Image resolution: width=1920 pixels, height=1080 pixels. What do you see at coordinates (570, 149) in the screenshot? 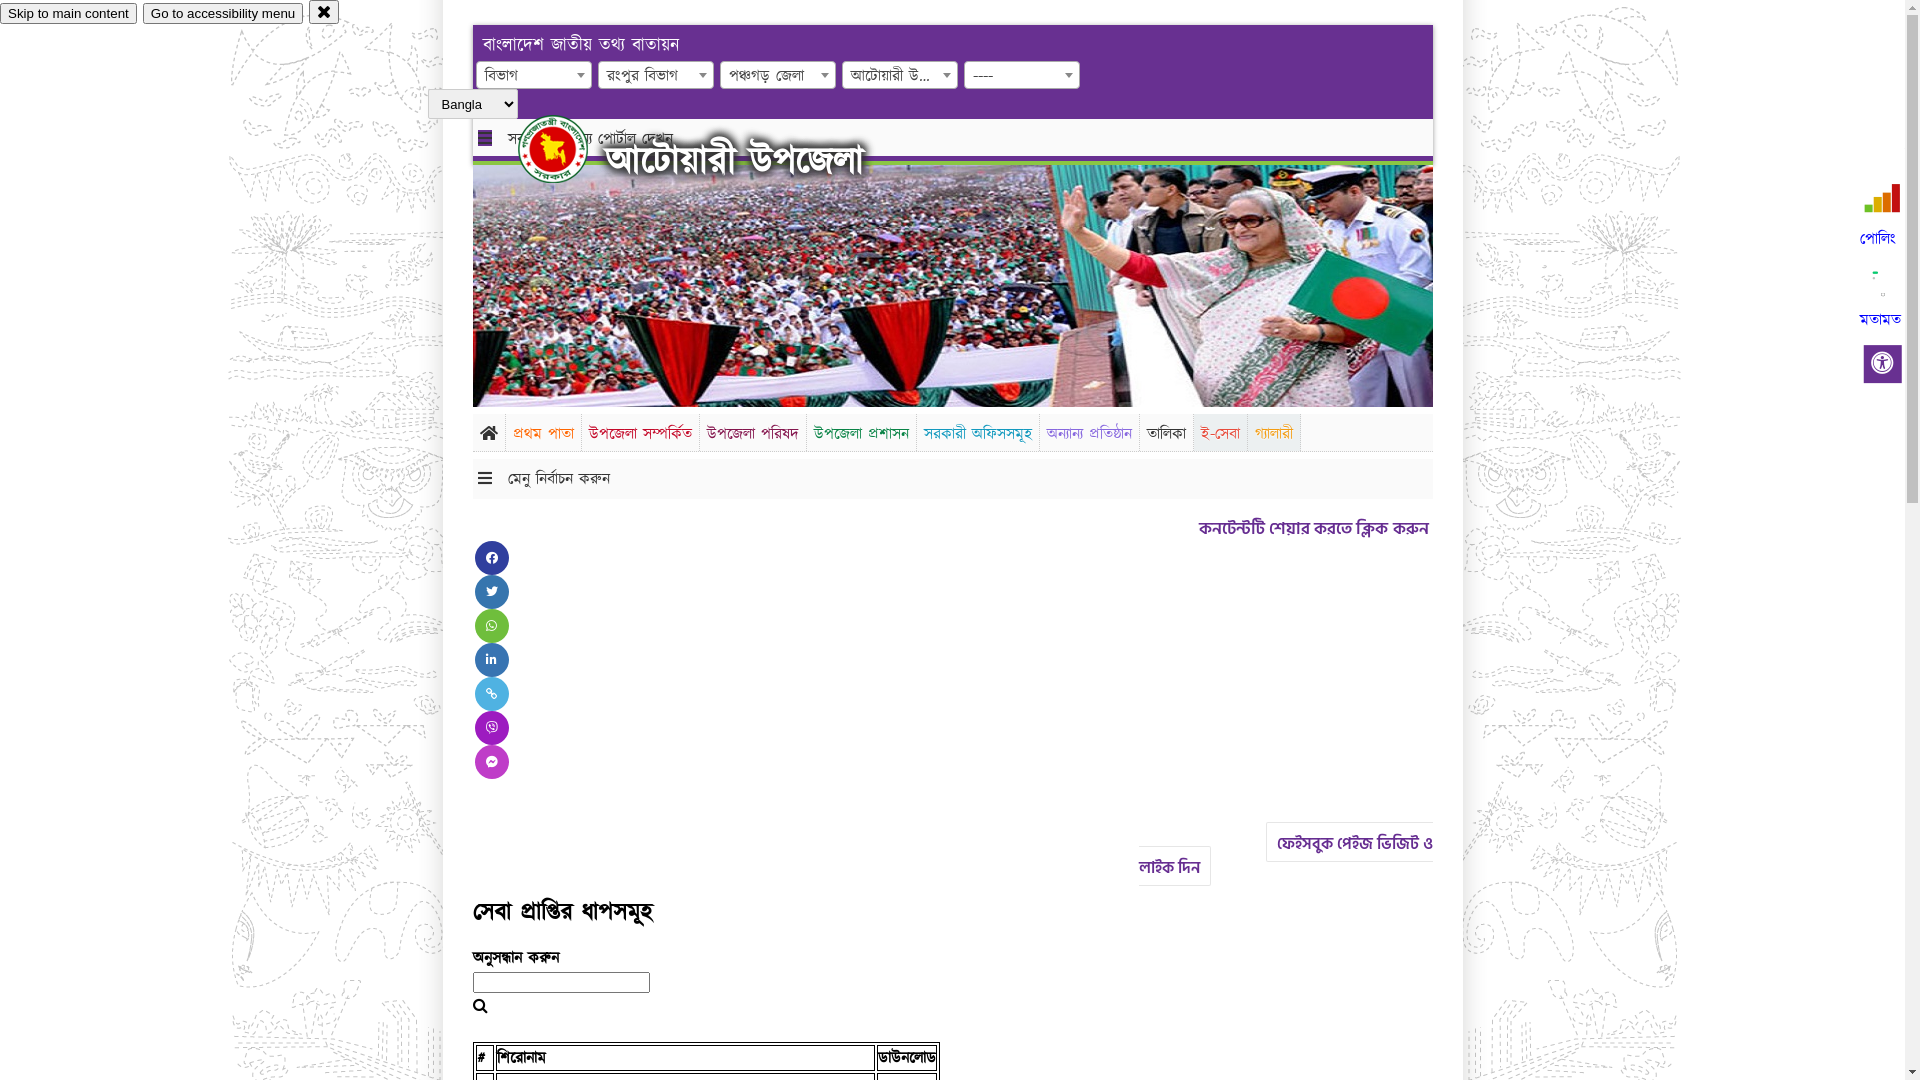
I see `
                
            ` at bounding box center [570, 149].